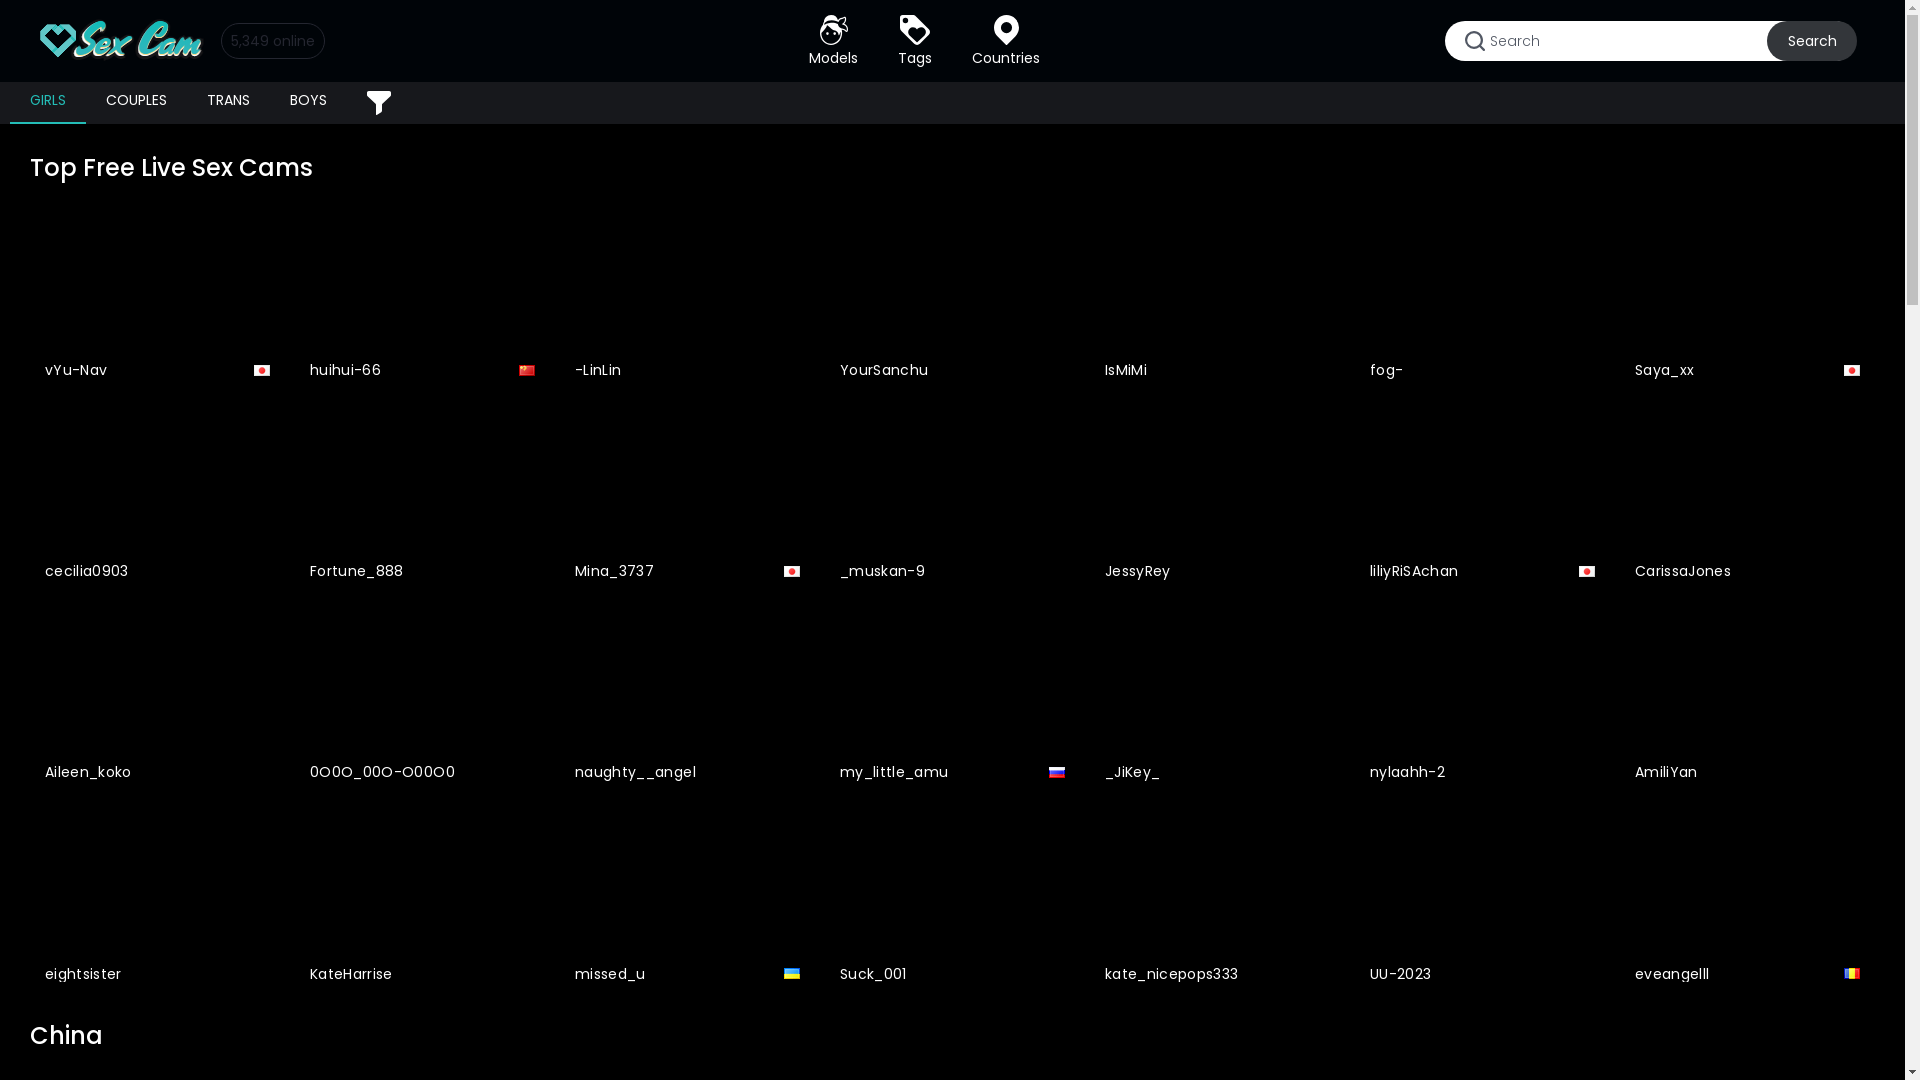  Describe the element at coordinates (158, 896) in the screenshot. I see `eightsister` at that location.